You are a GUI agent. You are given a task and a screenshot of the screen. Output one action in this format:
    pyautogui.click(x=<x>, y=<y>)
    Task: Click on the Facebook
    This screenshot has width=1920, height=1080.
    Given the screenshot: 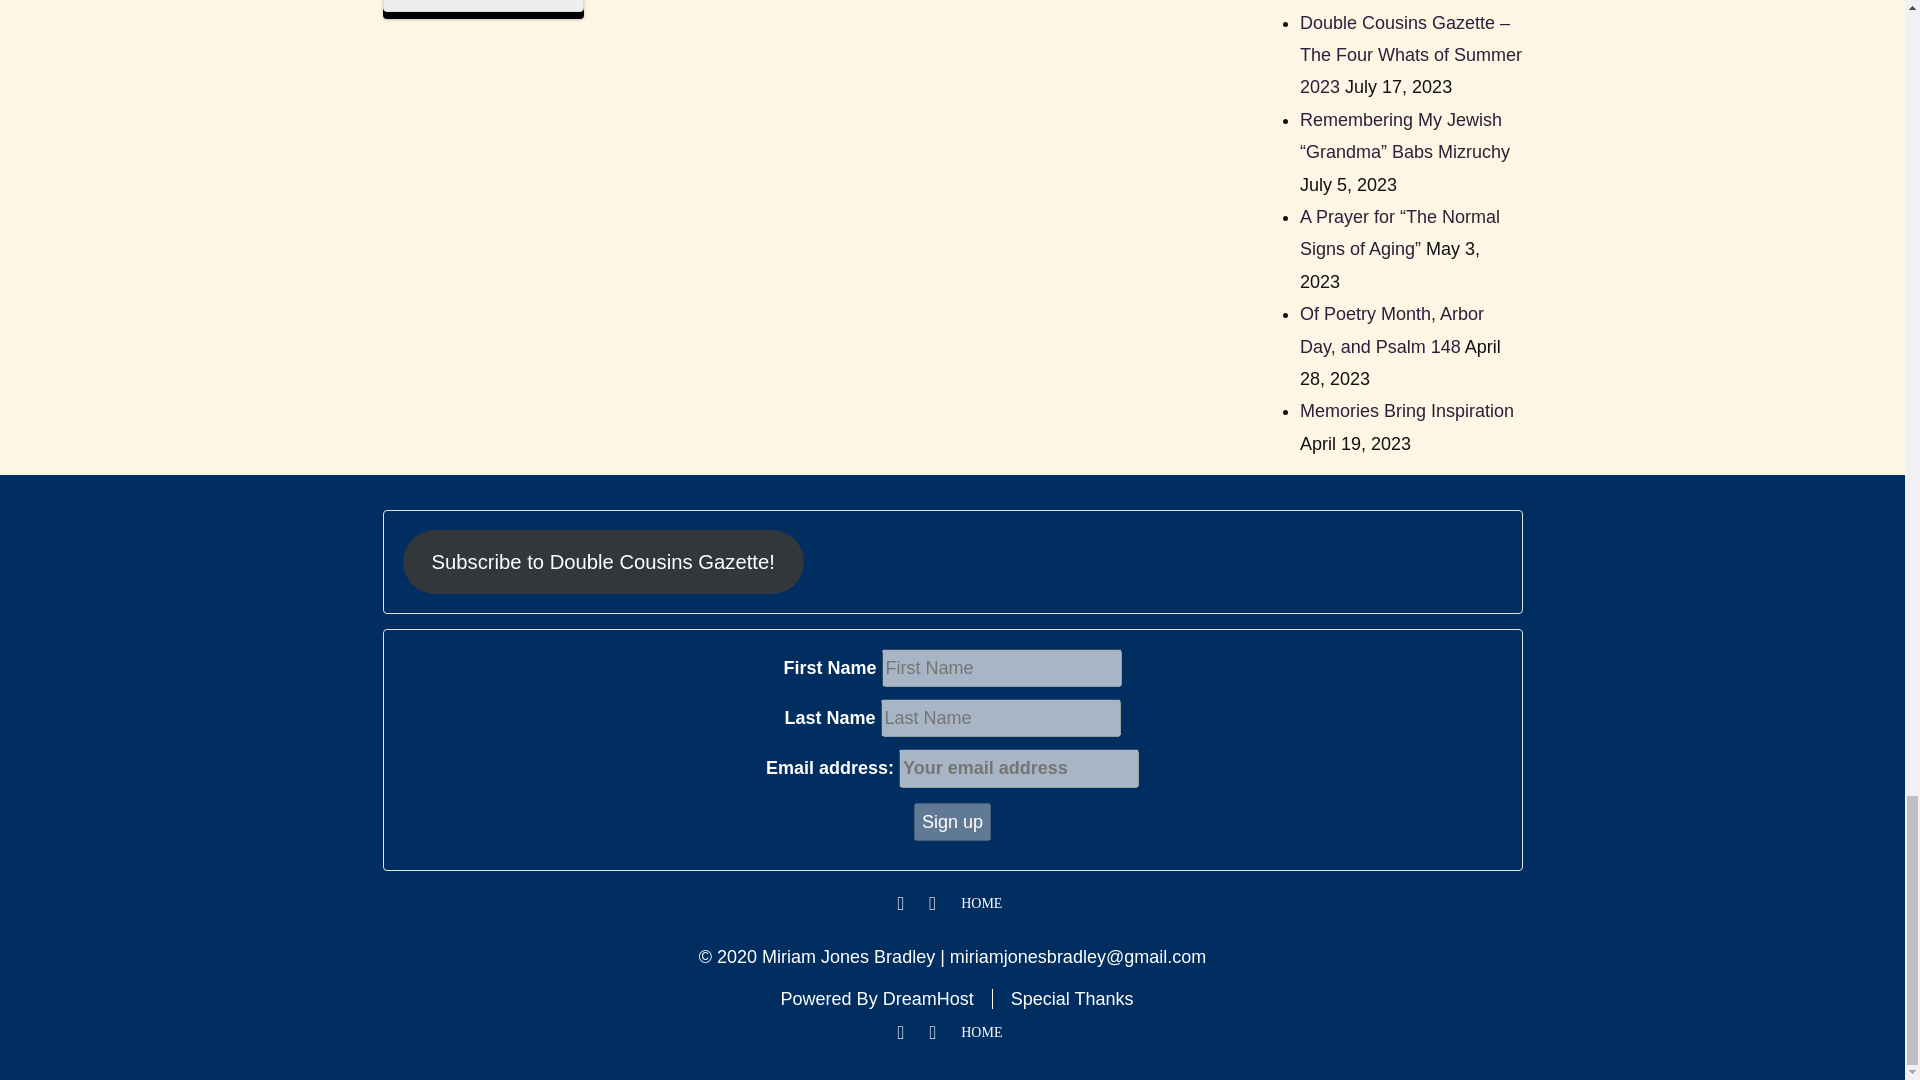 What is the action you would take?
    pyautogui.click(x=901, y=904)
    